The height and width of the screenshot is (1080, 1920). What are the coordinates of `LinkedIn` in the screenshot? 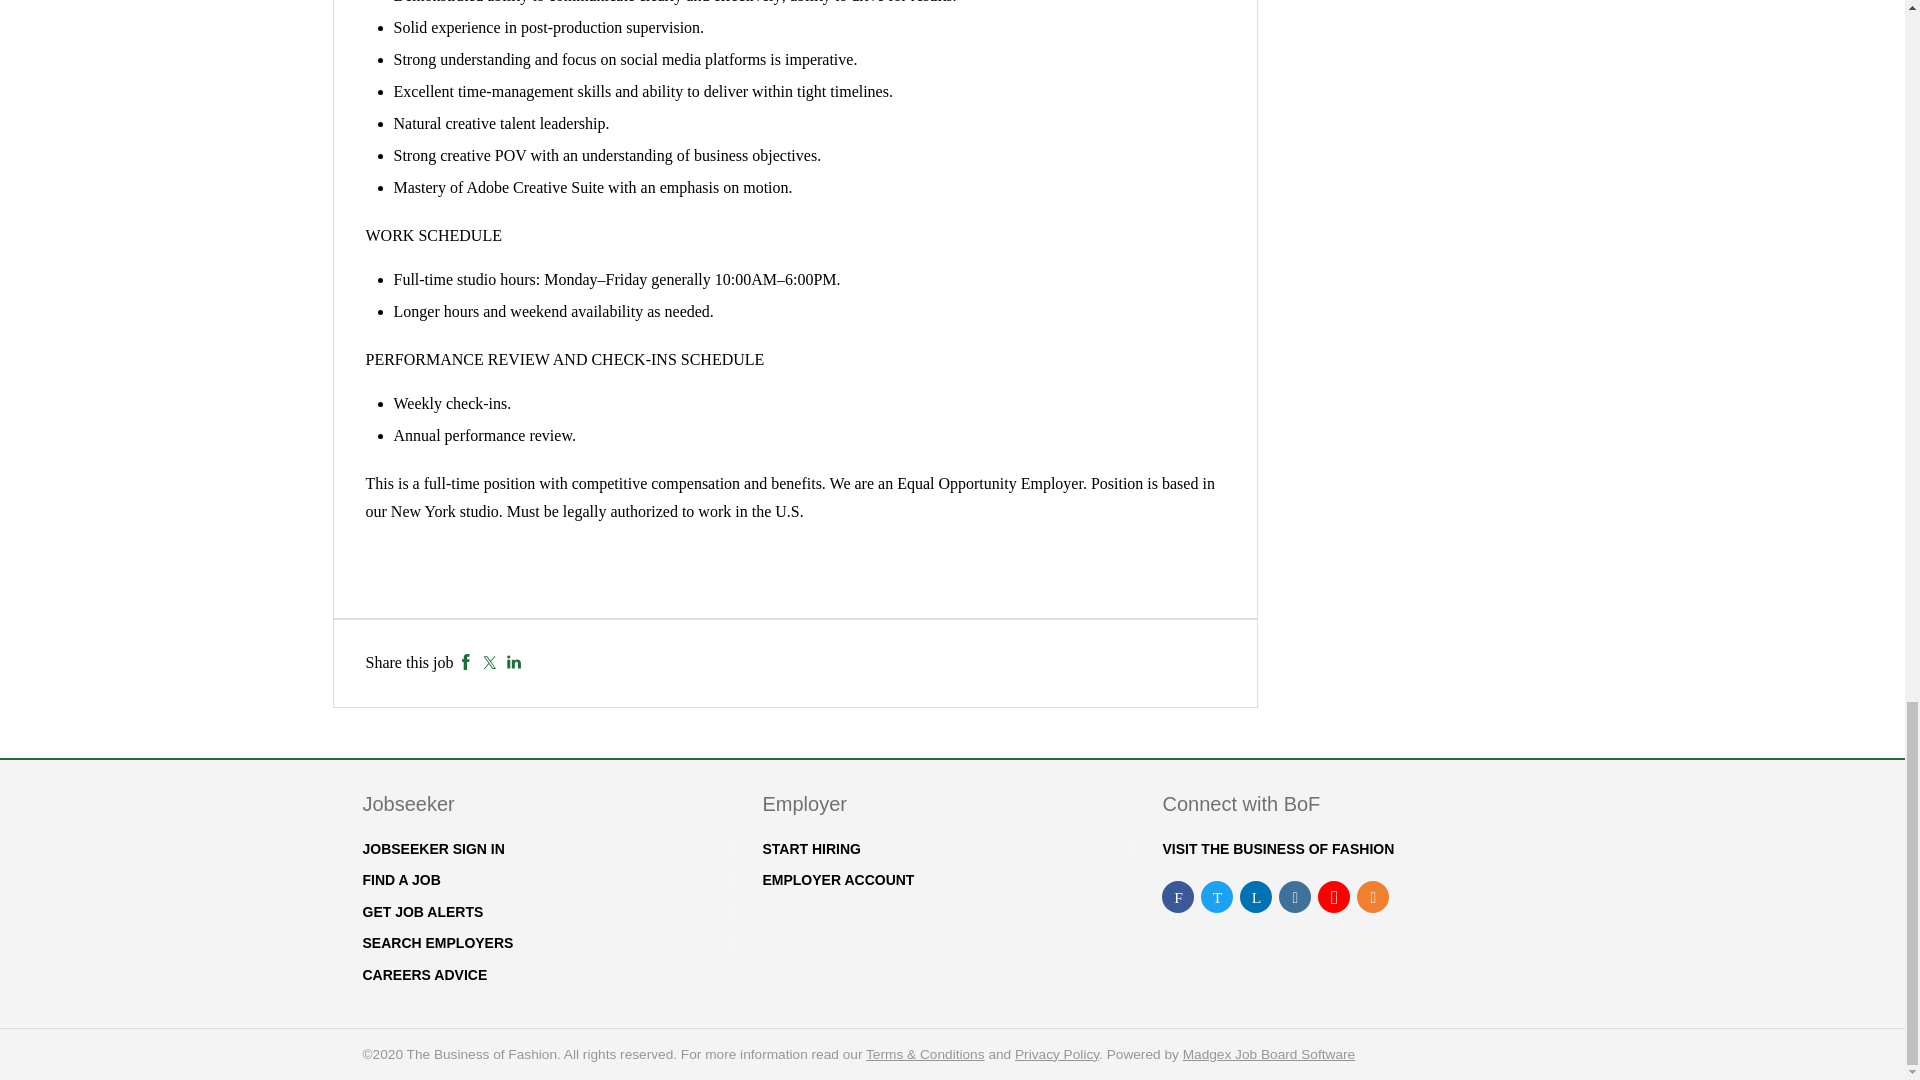 It's located at (514, 662).